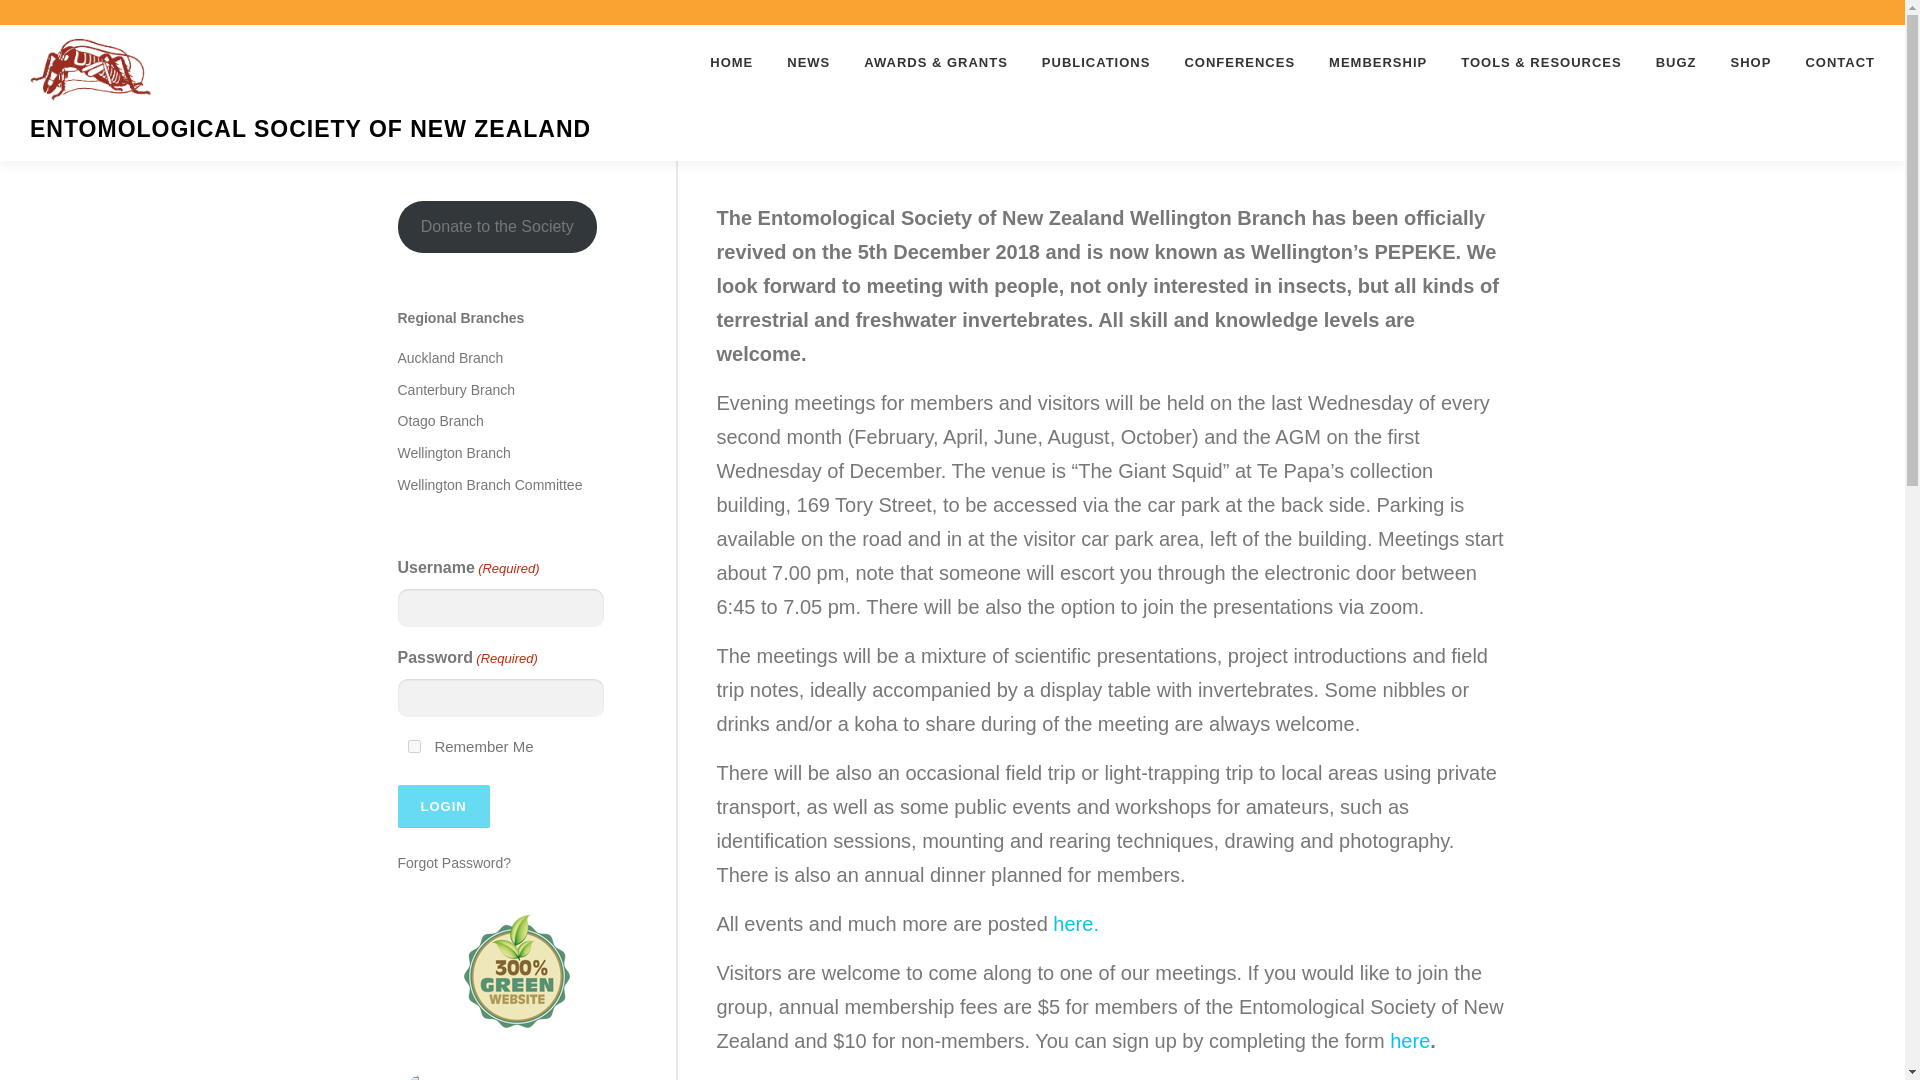 The image size is (1920, 1080). Describe the element at coordinates (1096, 62) in the screenshot. I see `PUBLICATIONS` at that location.